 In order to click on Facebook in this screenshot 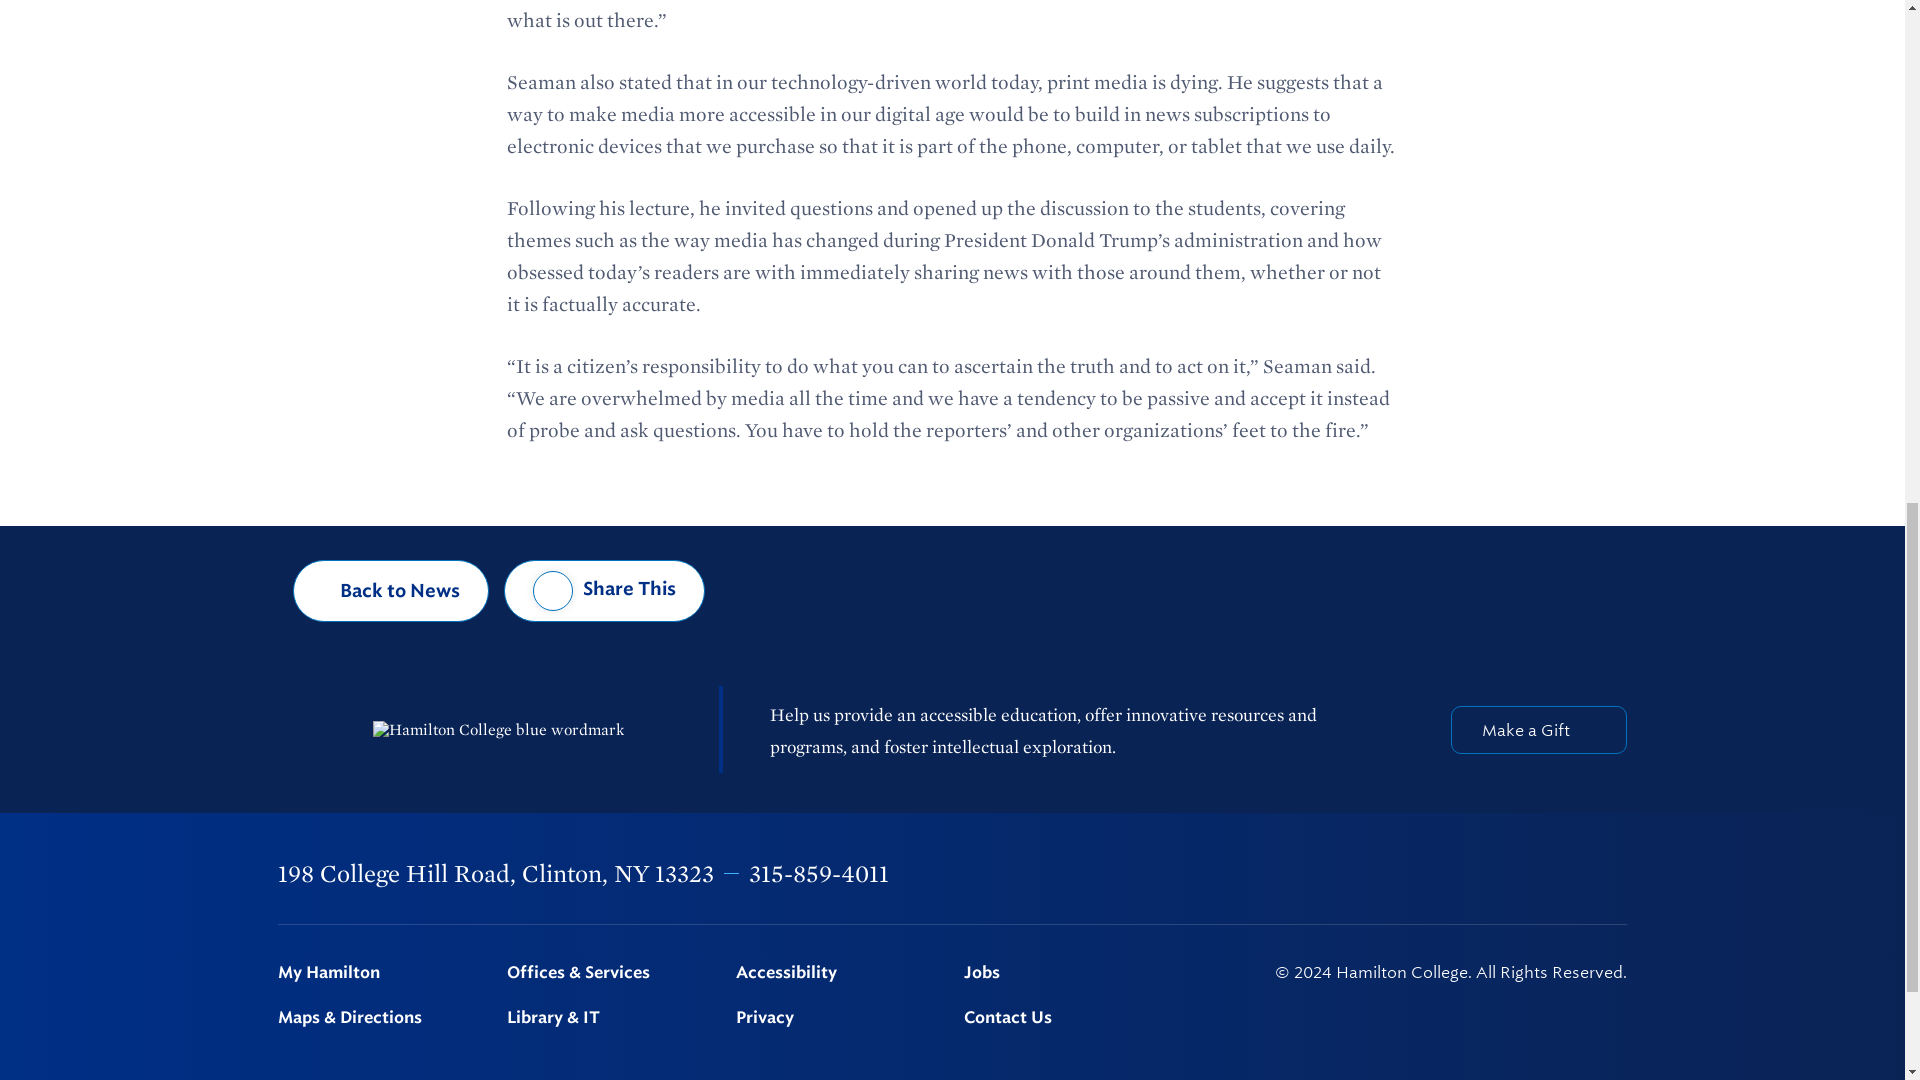, I will do `click(1358, 874)`.